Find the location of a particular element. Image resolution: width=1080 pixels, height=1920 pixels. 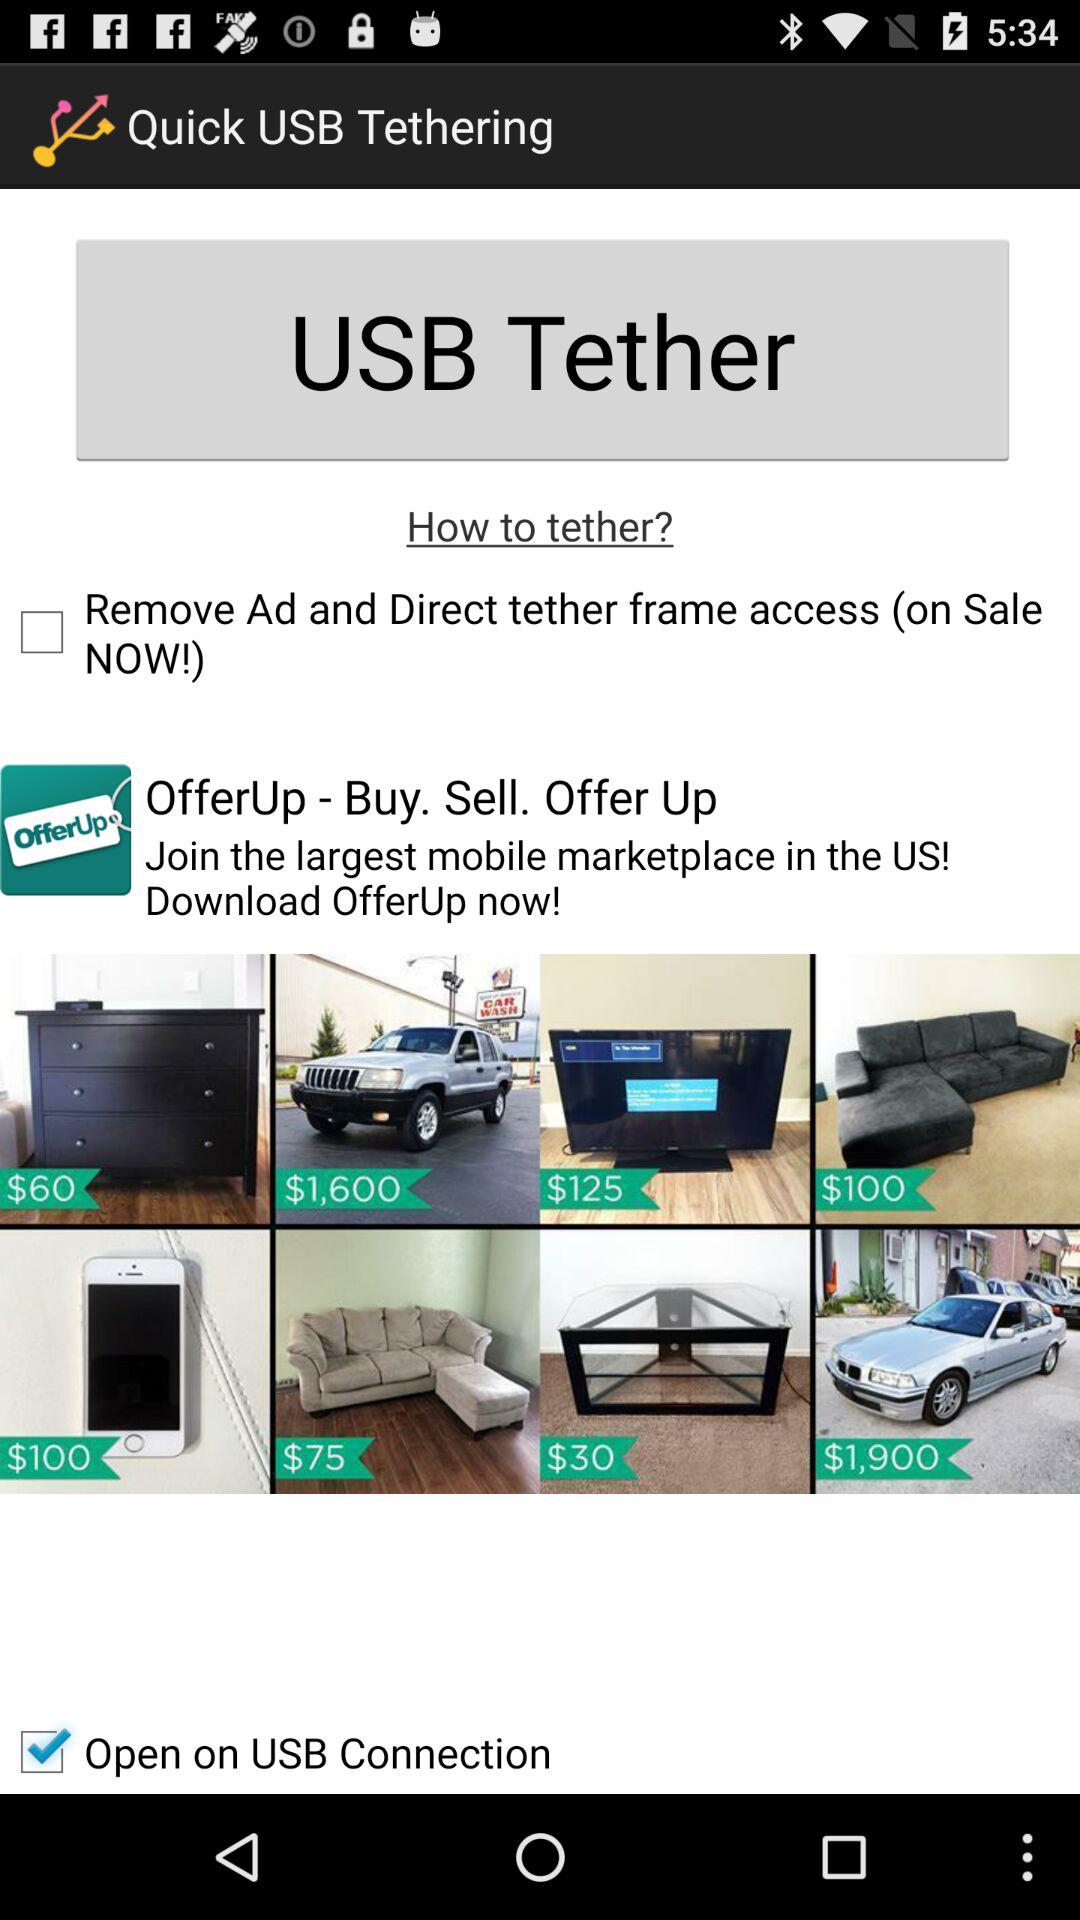

launch open on usb is located at coordinates (276, 1752).